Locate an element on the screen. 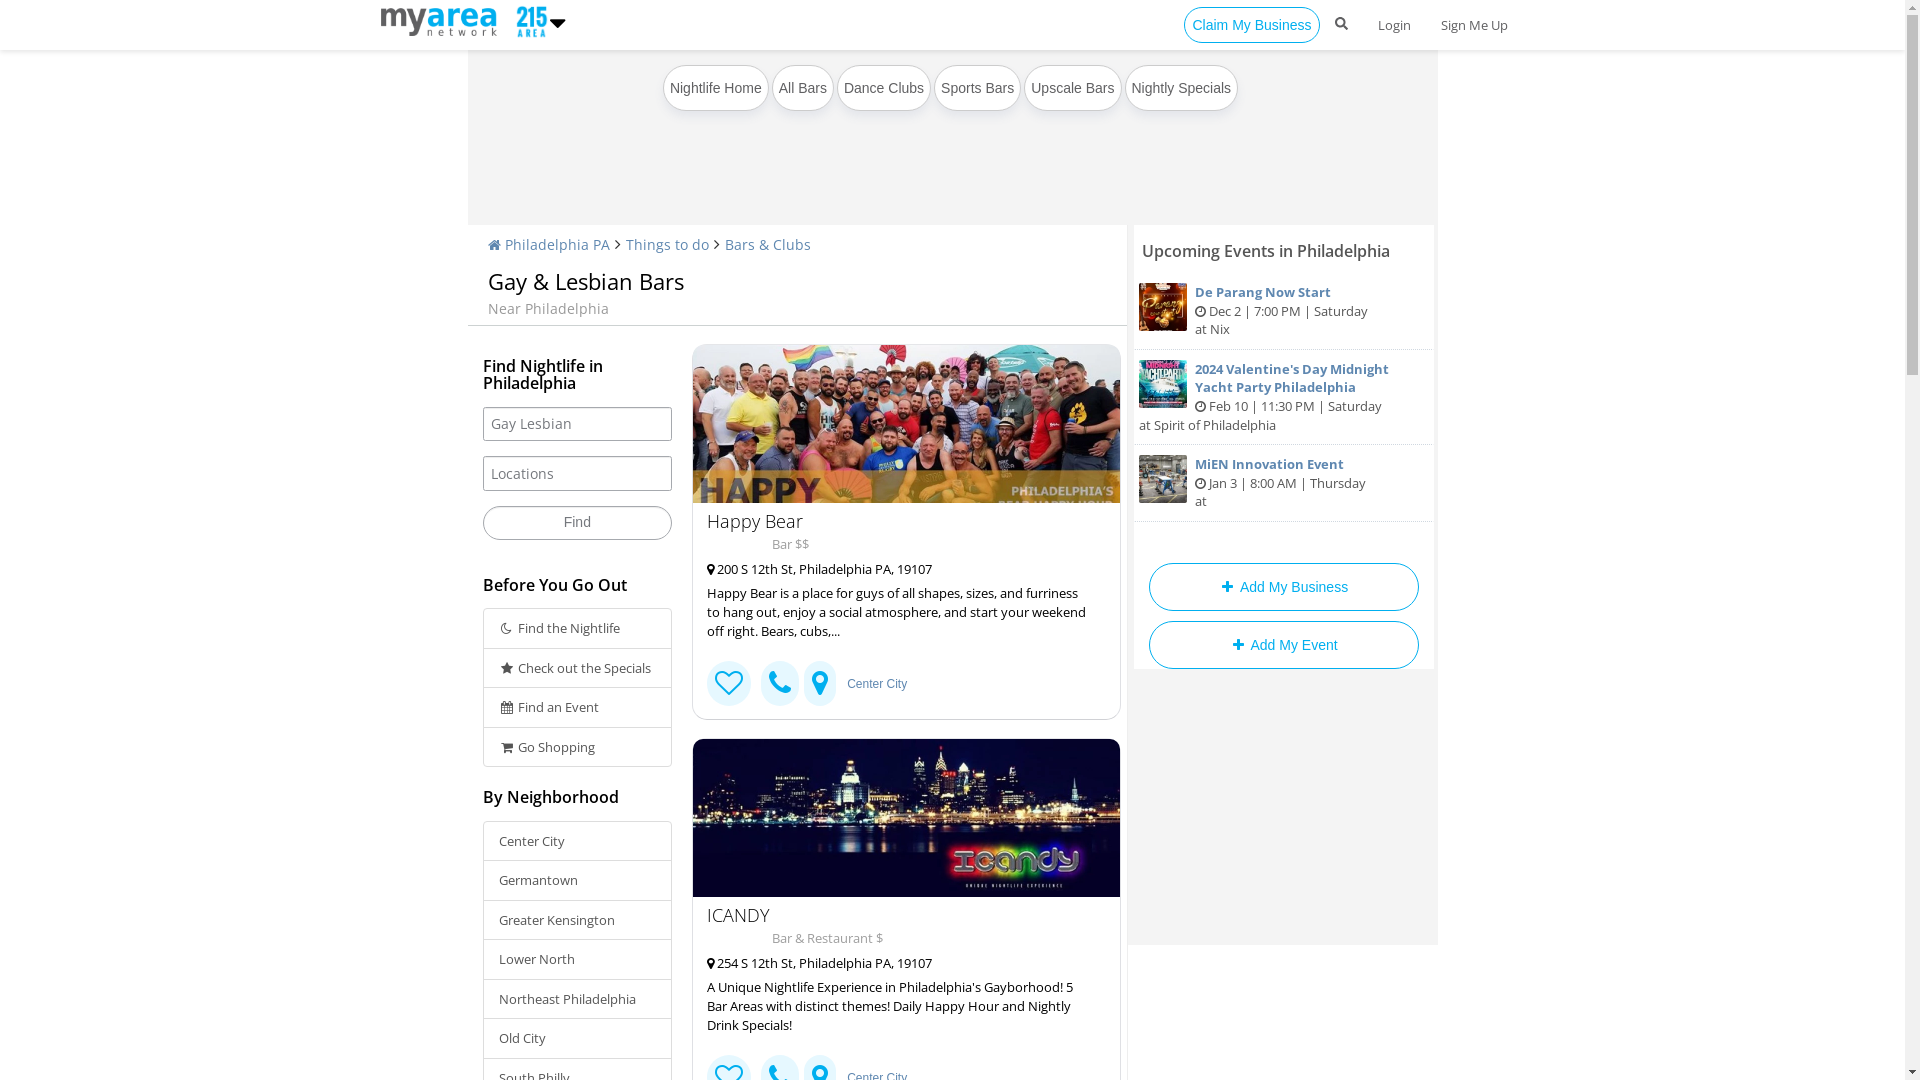 The width and height of the screenshot is (1920, 1080). 254 S 12th St, Philadelphia PA, 19107 is located at coordinates (898, 964).